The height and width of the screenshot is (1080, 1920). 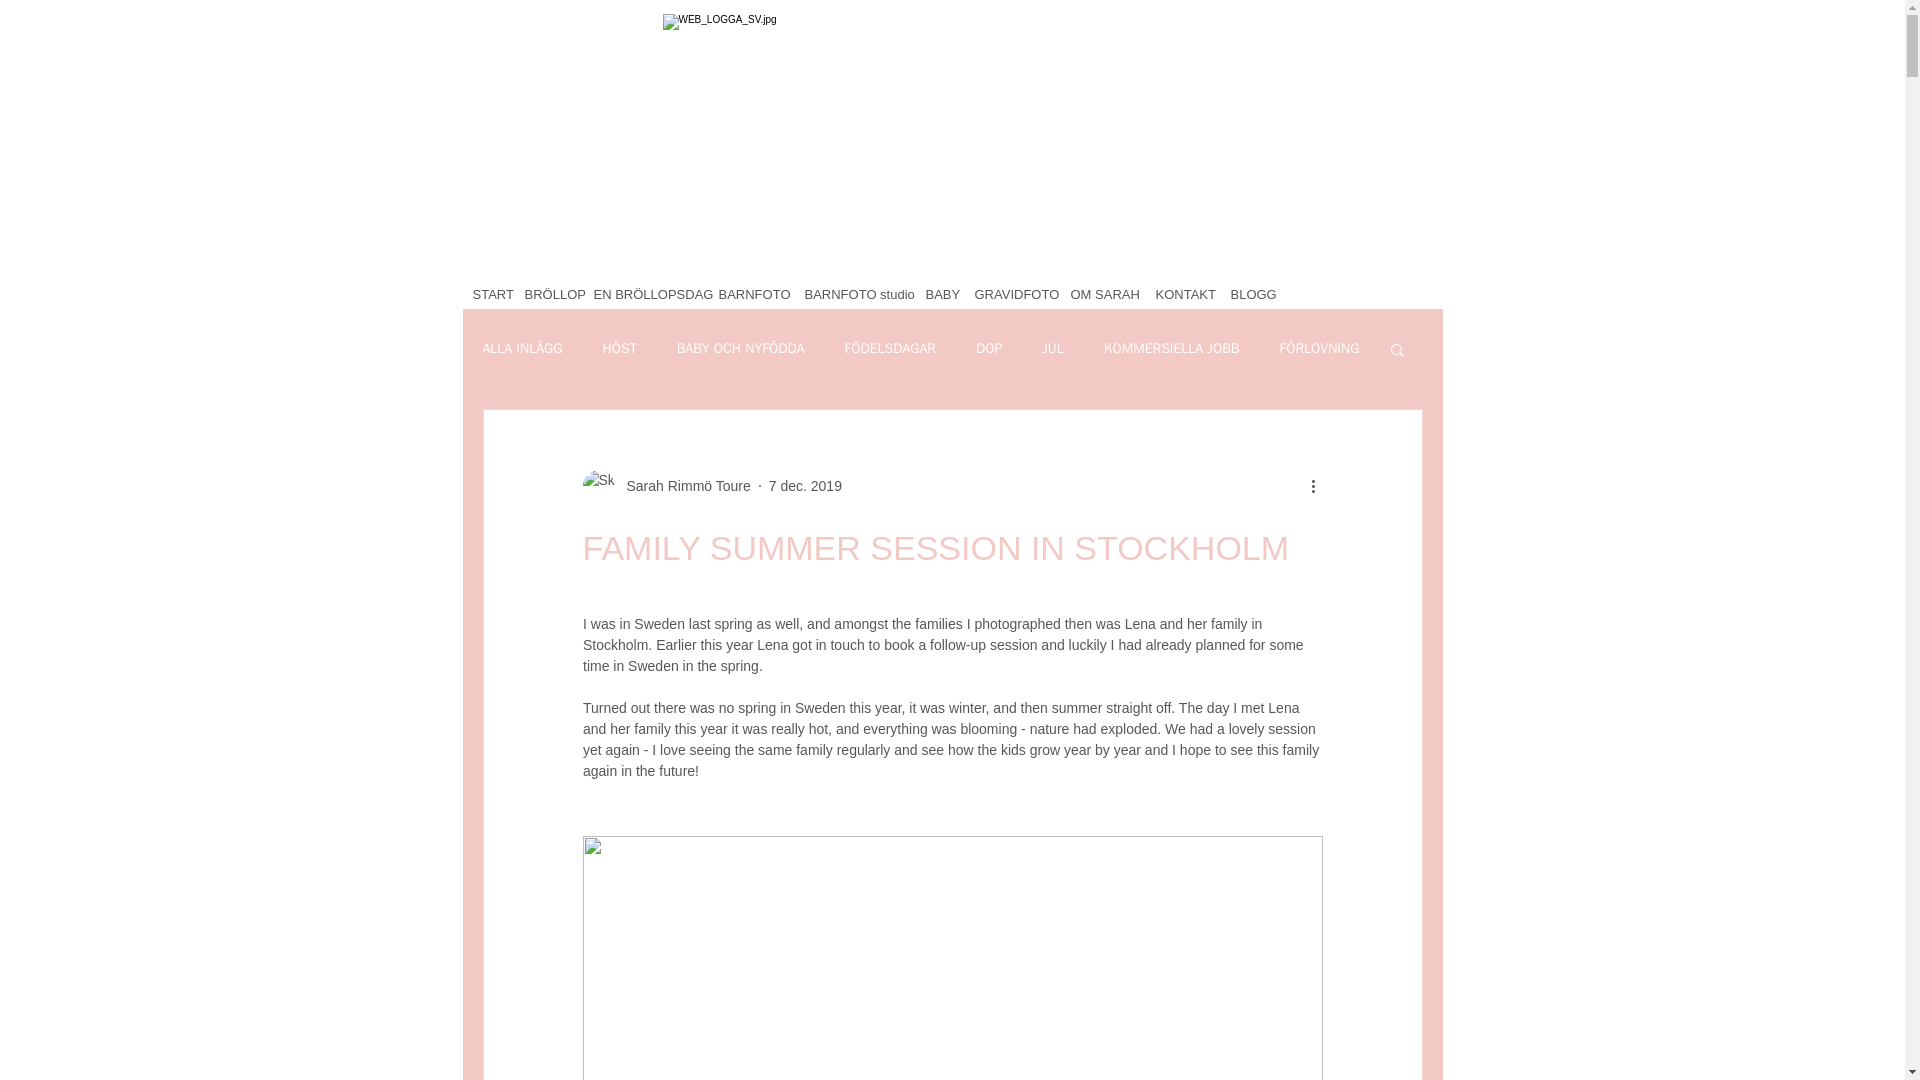 I want to click on 7 dec. 2019, so click(x=806, y=486).